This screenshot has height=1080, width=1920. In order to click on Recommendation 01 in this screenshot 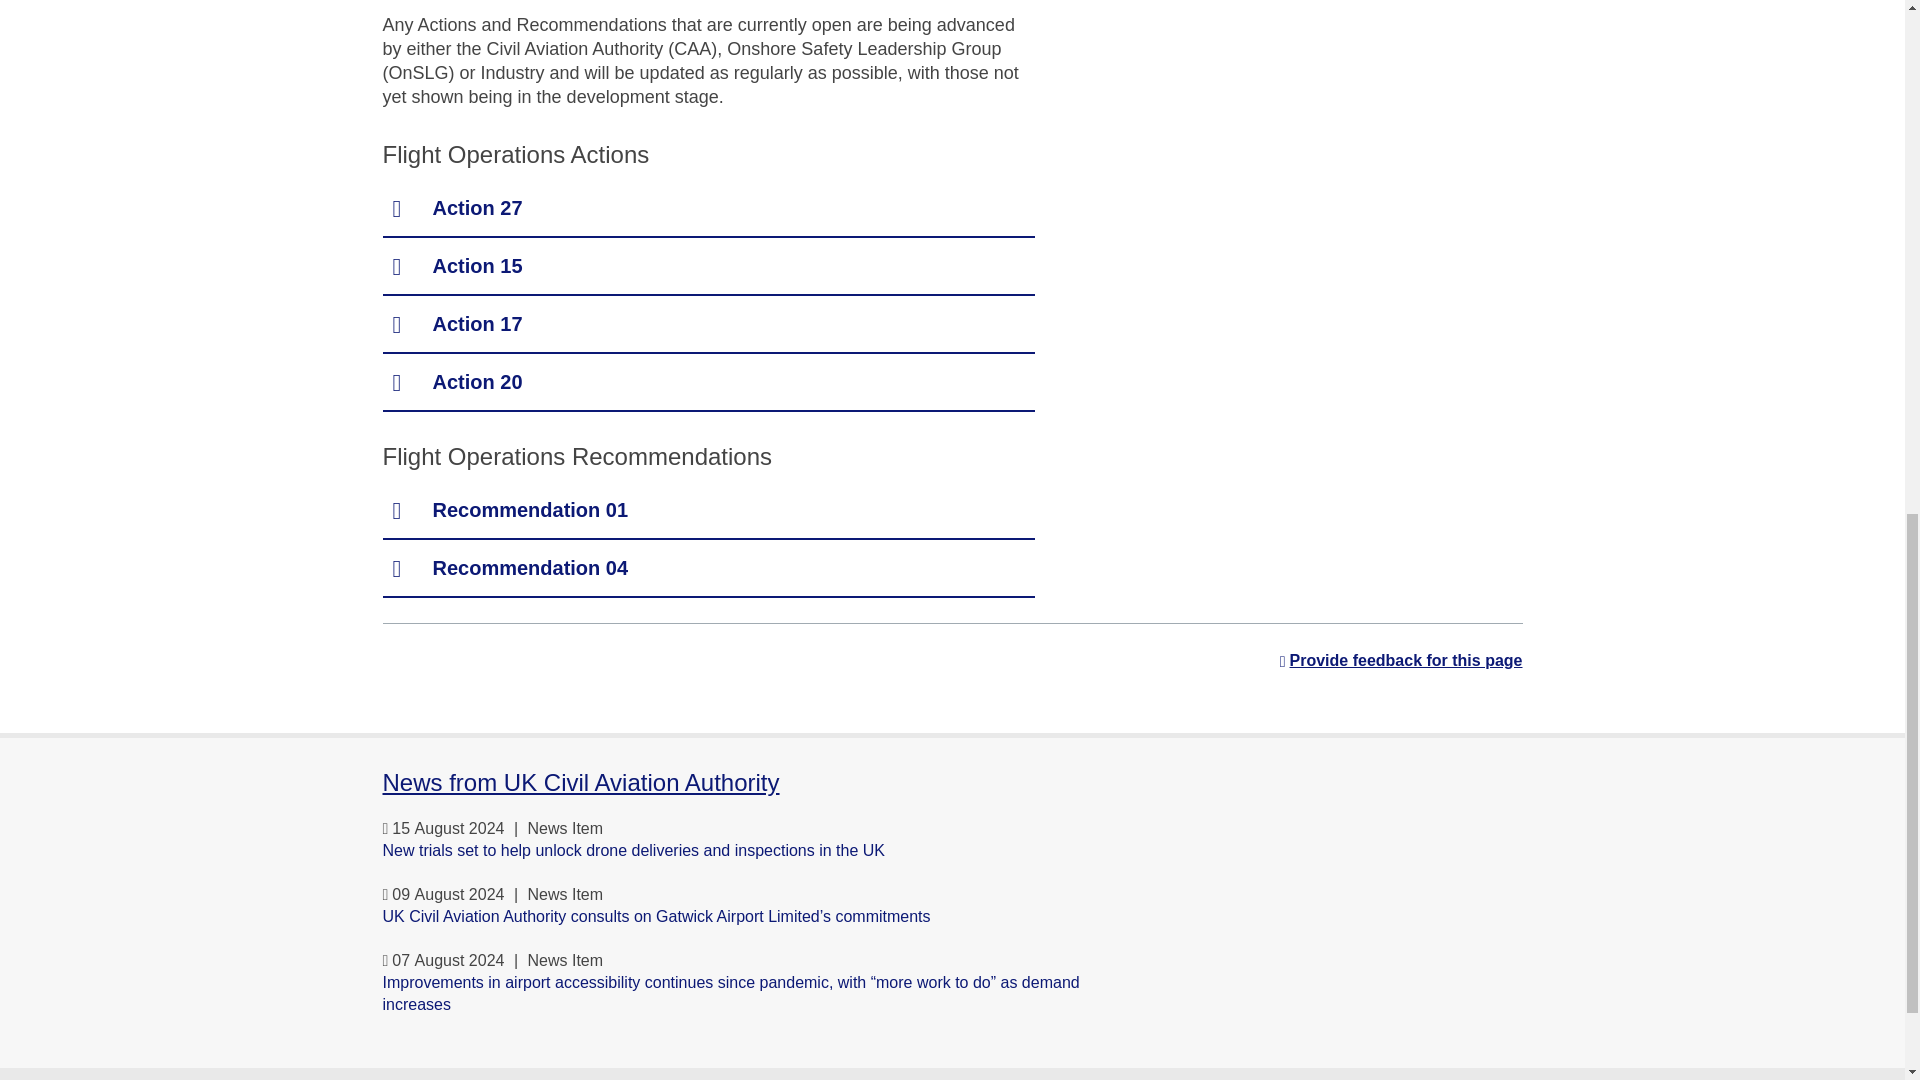, I will do `click(708, 510)`.